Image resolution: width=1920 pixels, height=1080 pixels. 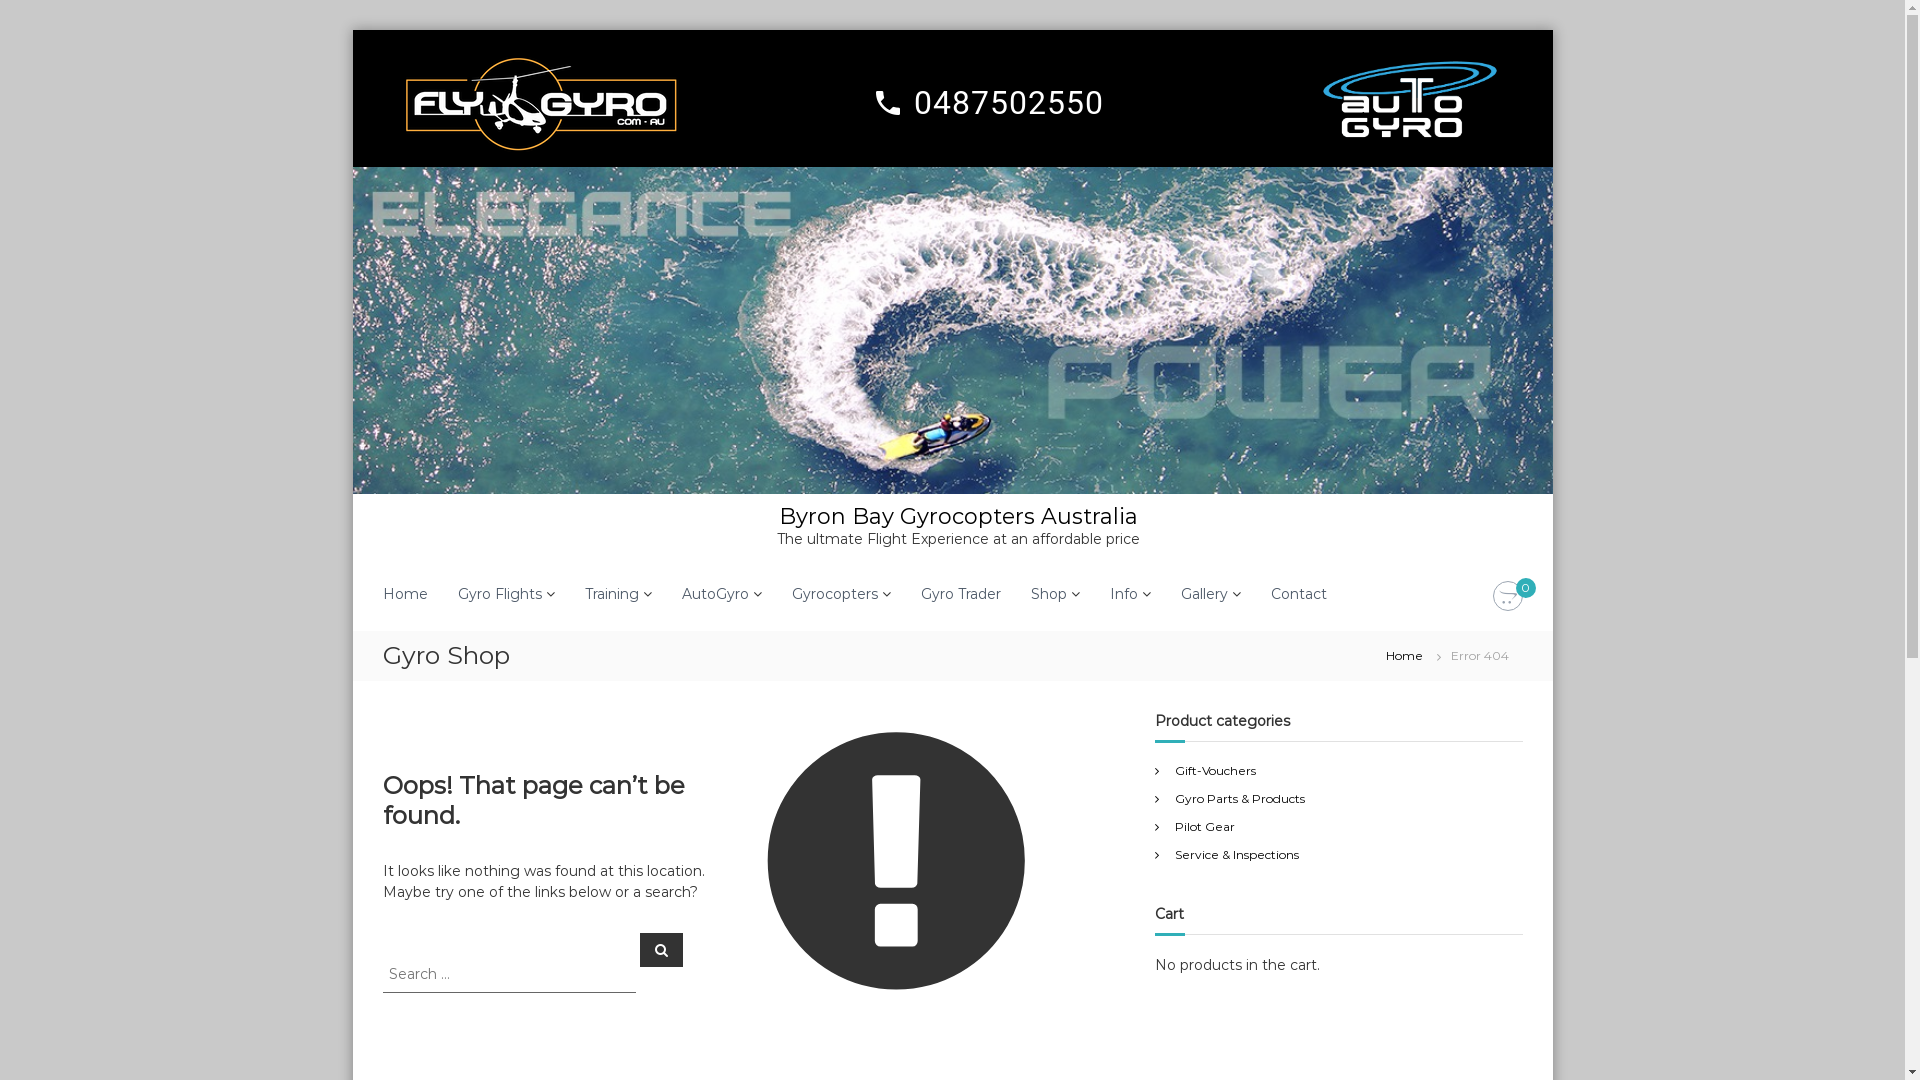 What do you see at coordinates (611, 594) in the screenshot?
I see `Training` at bounding box center [611, 594].